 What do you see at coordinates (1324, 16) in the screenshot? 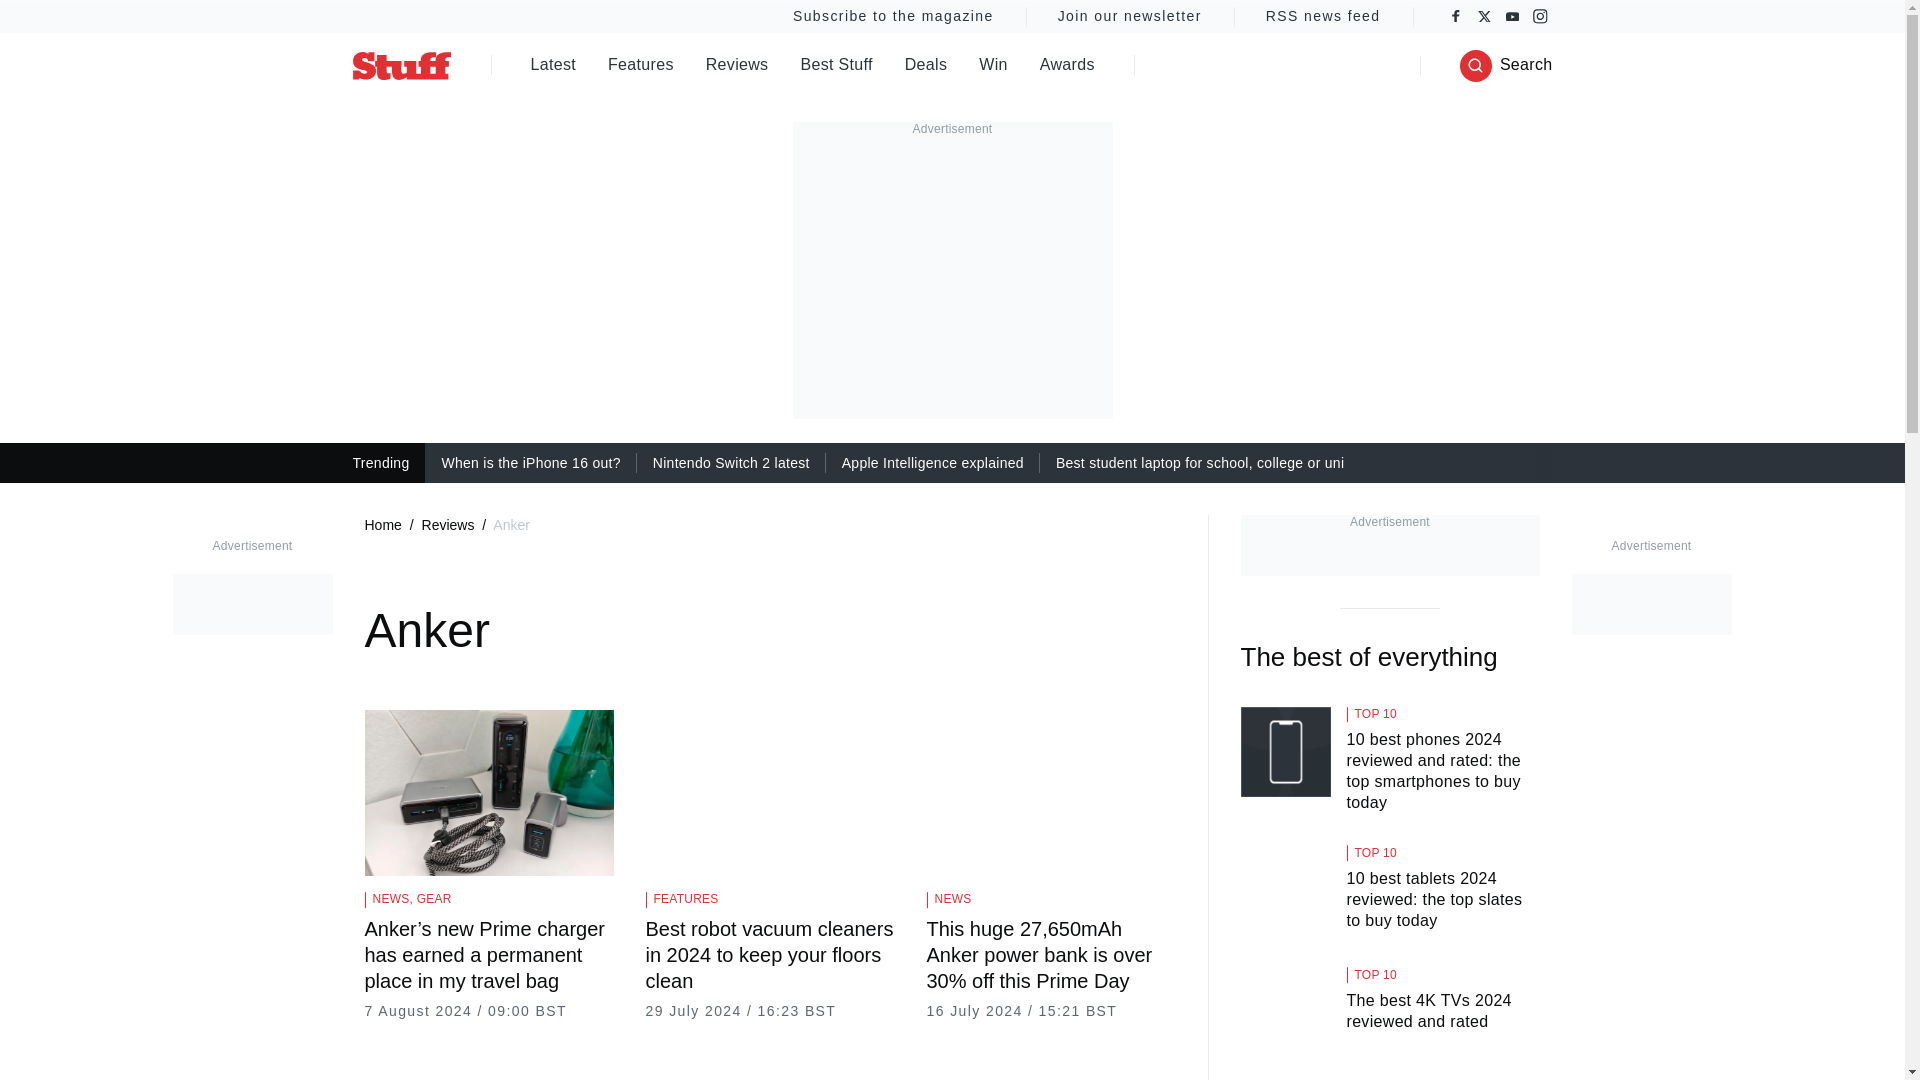
I see `RSS news feed` at bounding box center [1324, 16].